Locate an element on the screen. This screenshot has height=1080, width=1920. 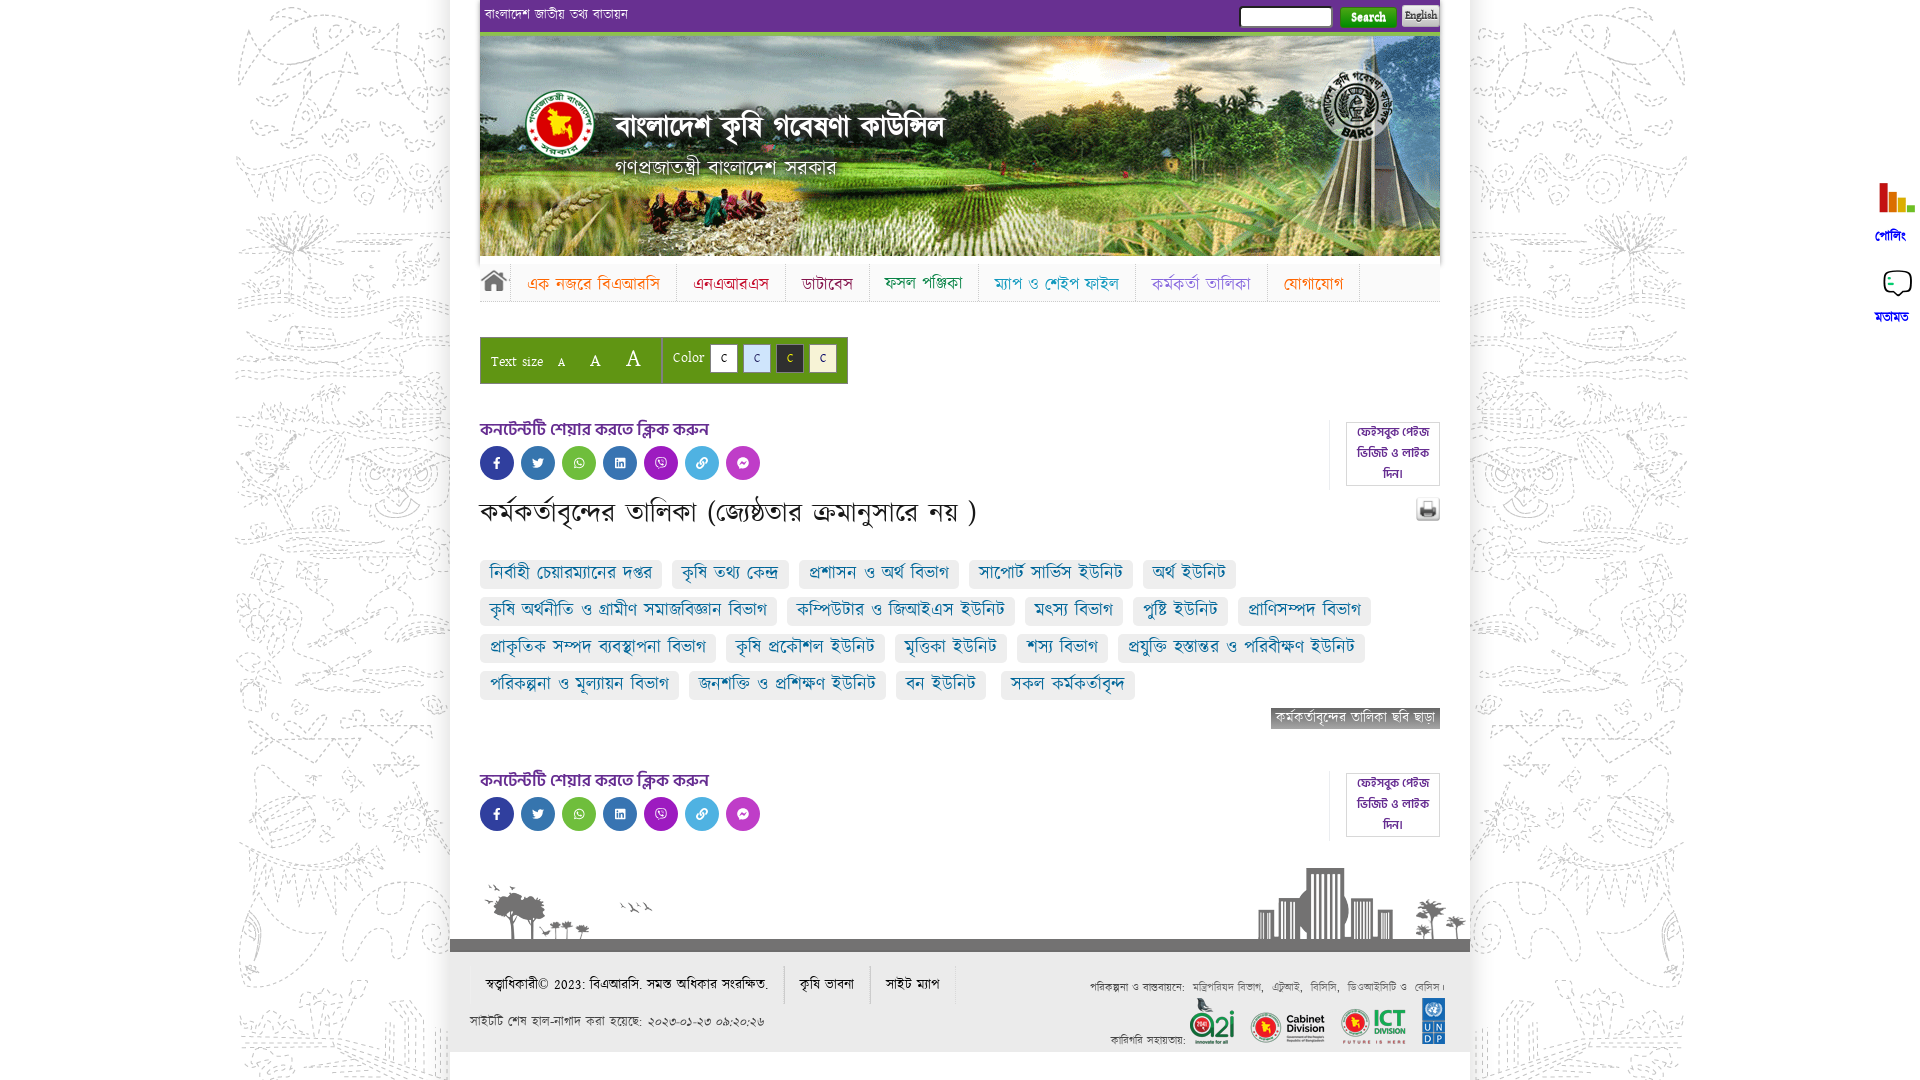
Home is located at coordinates (560, 124).